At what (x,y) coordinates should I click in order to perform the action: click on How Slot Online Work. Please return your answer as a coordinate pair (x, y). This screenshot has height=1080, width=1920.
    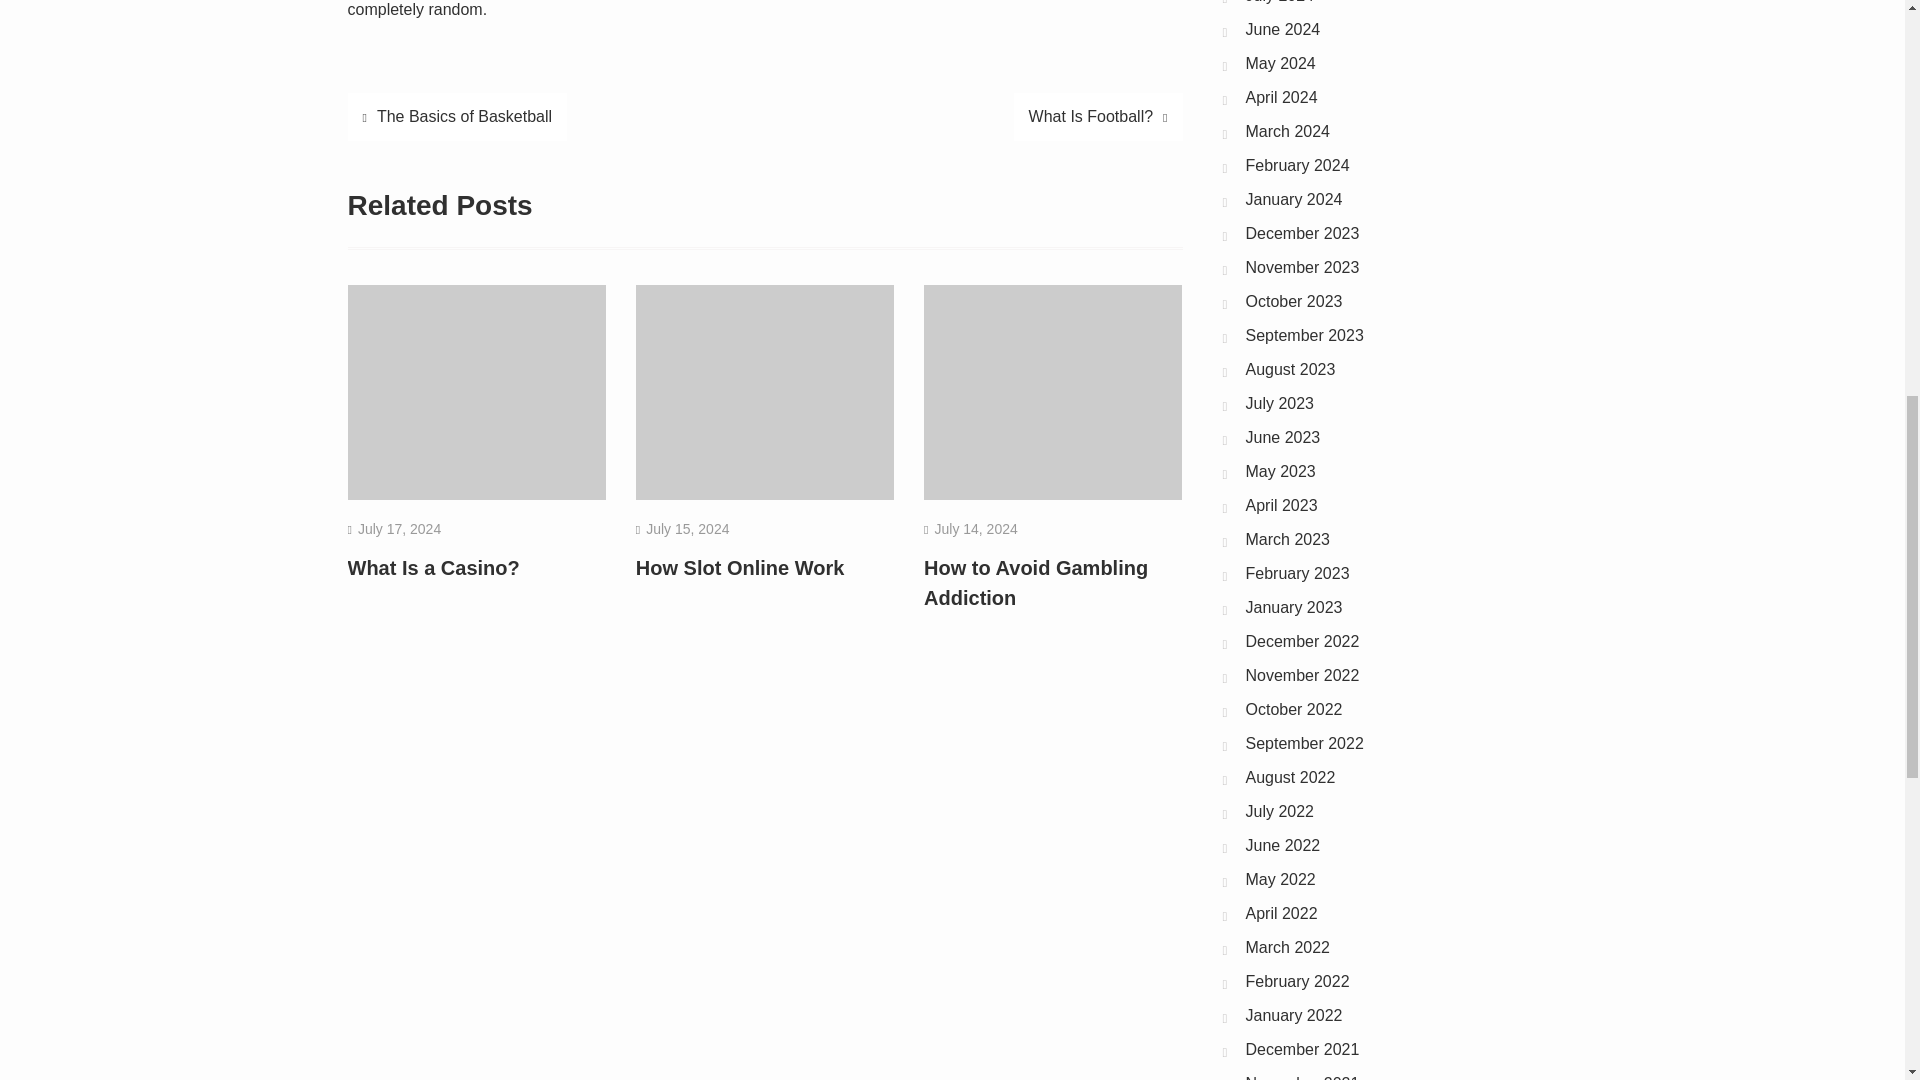
    Looking at the image, I should click on (740, 568).